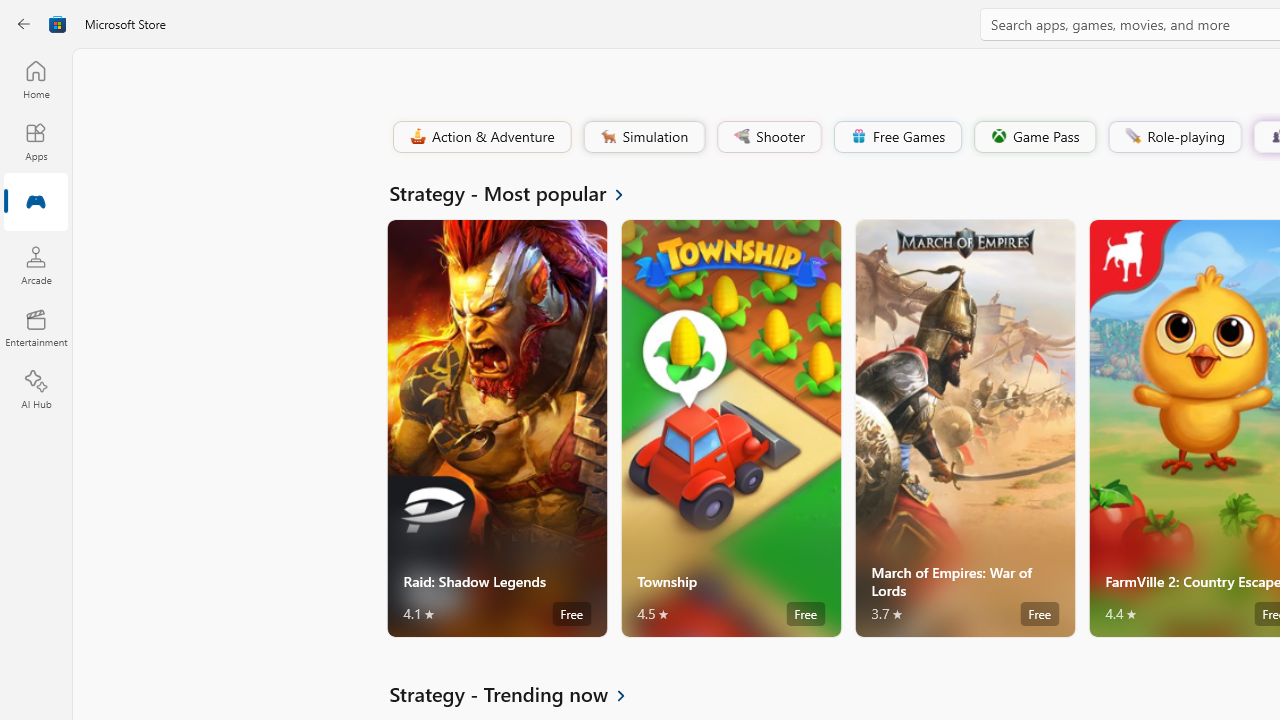 Image resolution: width=1280 pixels, height=720 pixels. I want to click on Township. Average rating of 4.5 out of five stars. Free  , so click(730, 428).